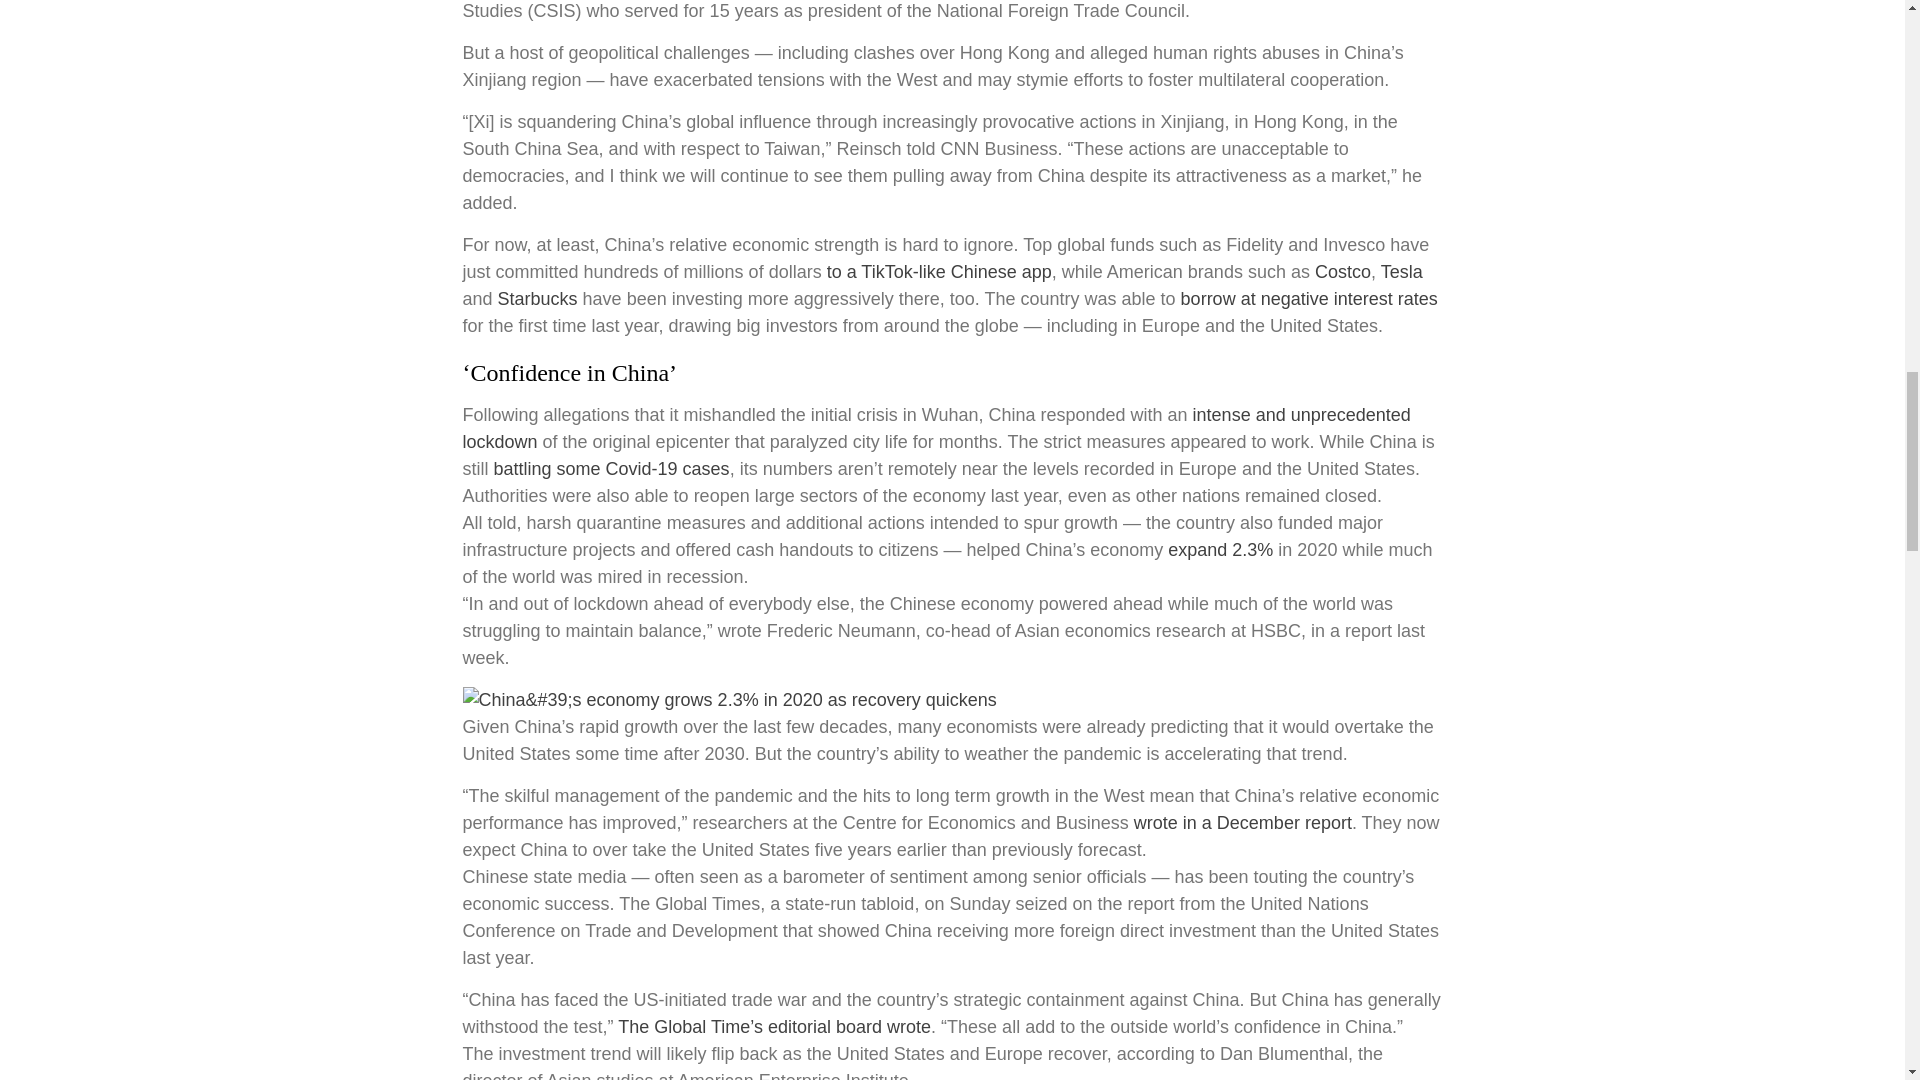 Image resolution: width=1920 pixels, height=1080 pixels. What do you see at coordinates (940, 272) in the screenshot?
I see `to a TikTok-like Chinese app` at bounding box center [940, 272].